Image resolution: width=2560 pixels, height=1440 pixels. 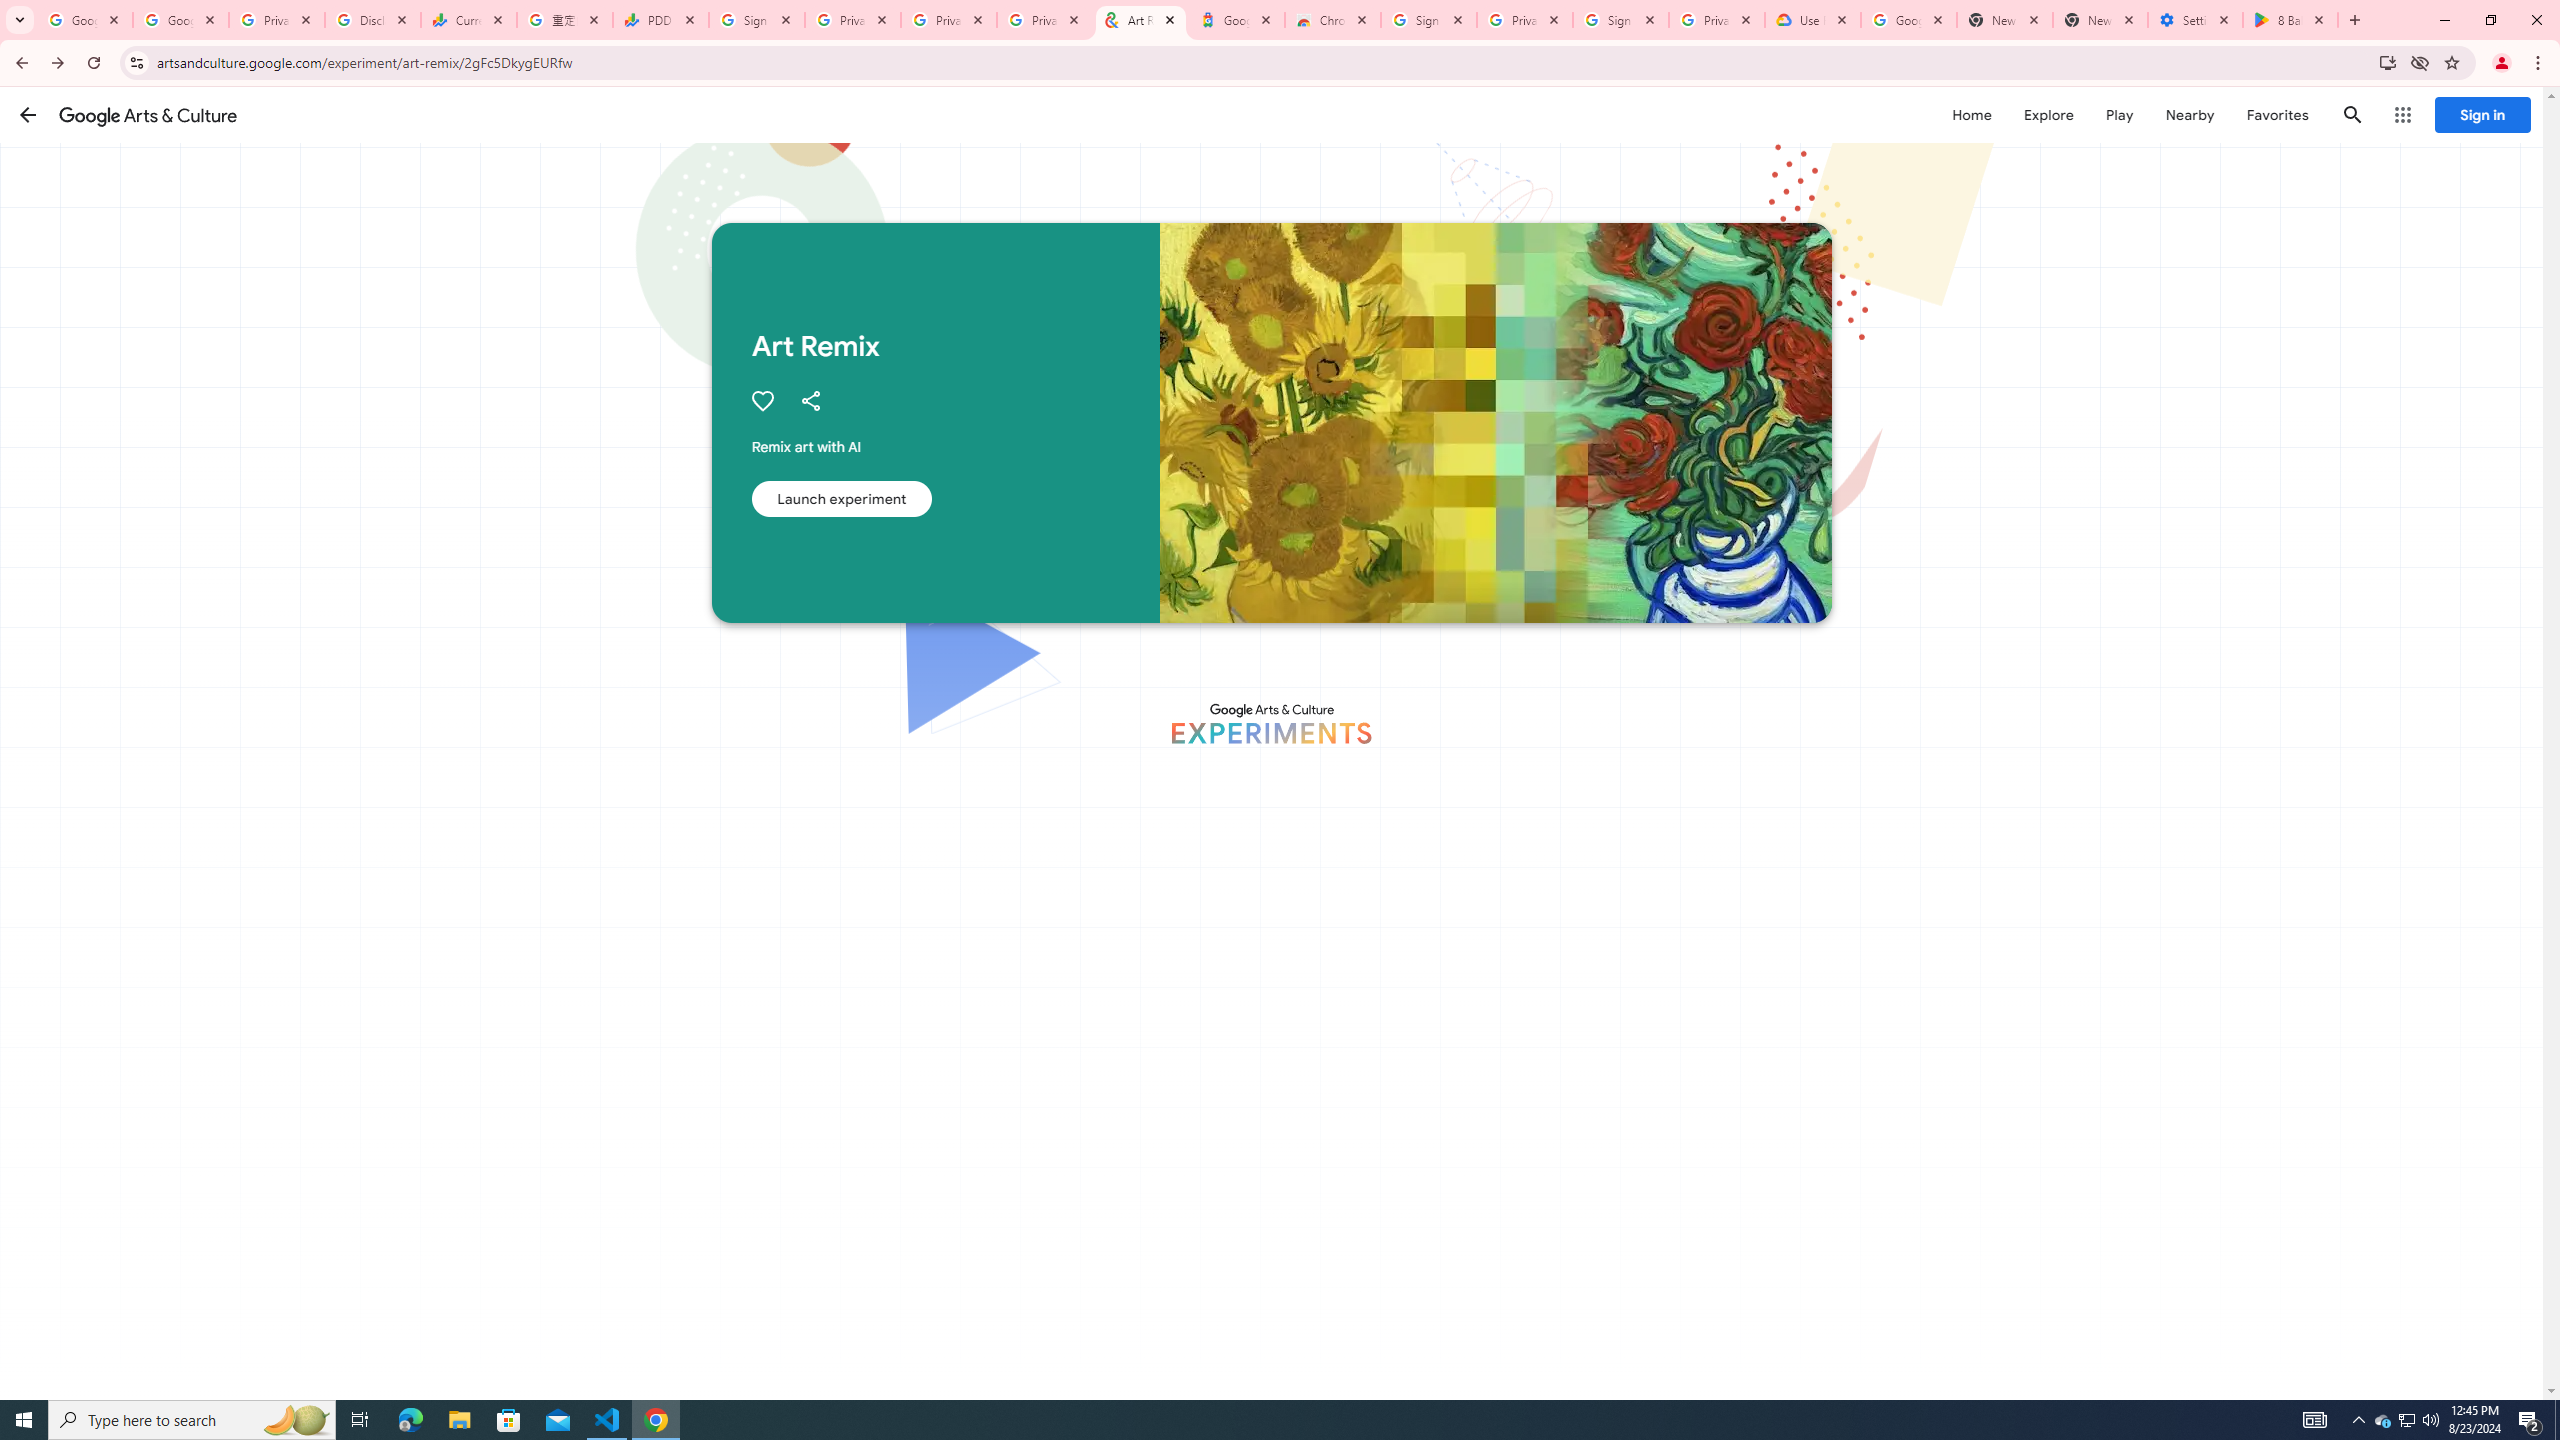 I want to click on Play, so click(x=2119, y=114).